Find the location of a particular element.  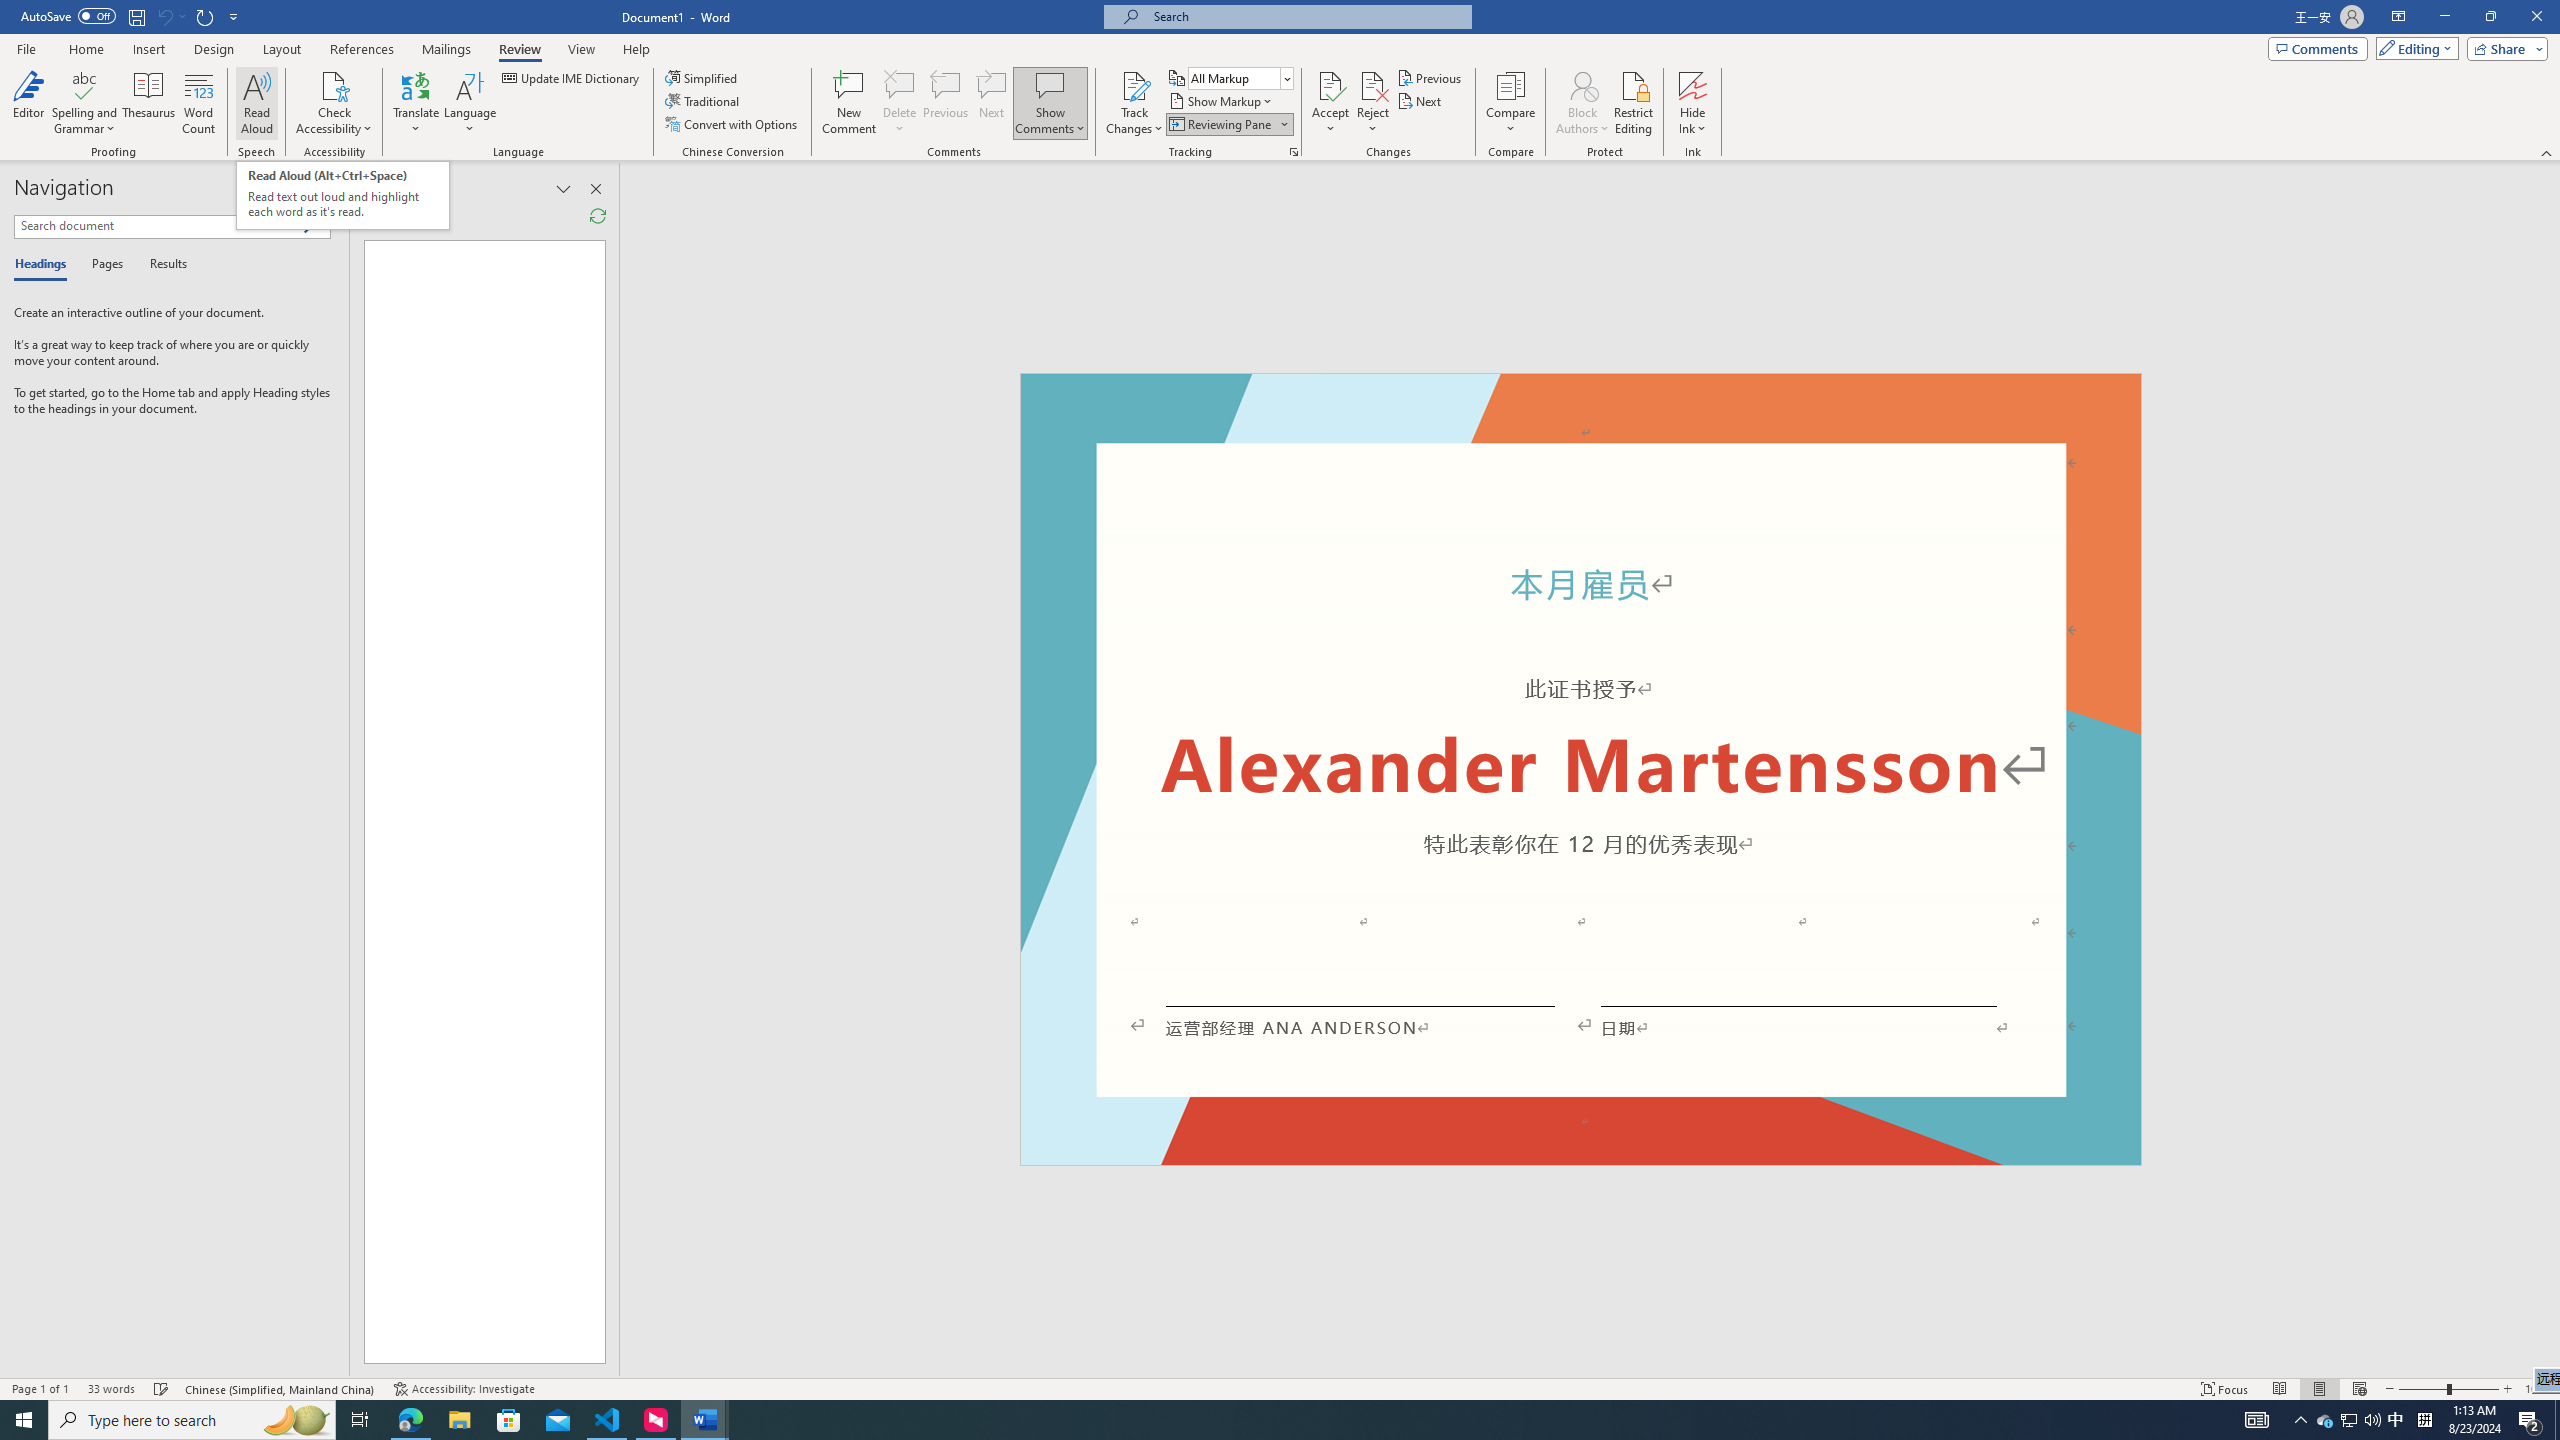

Search document is located at coordinates (158, 226).